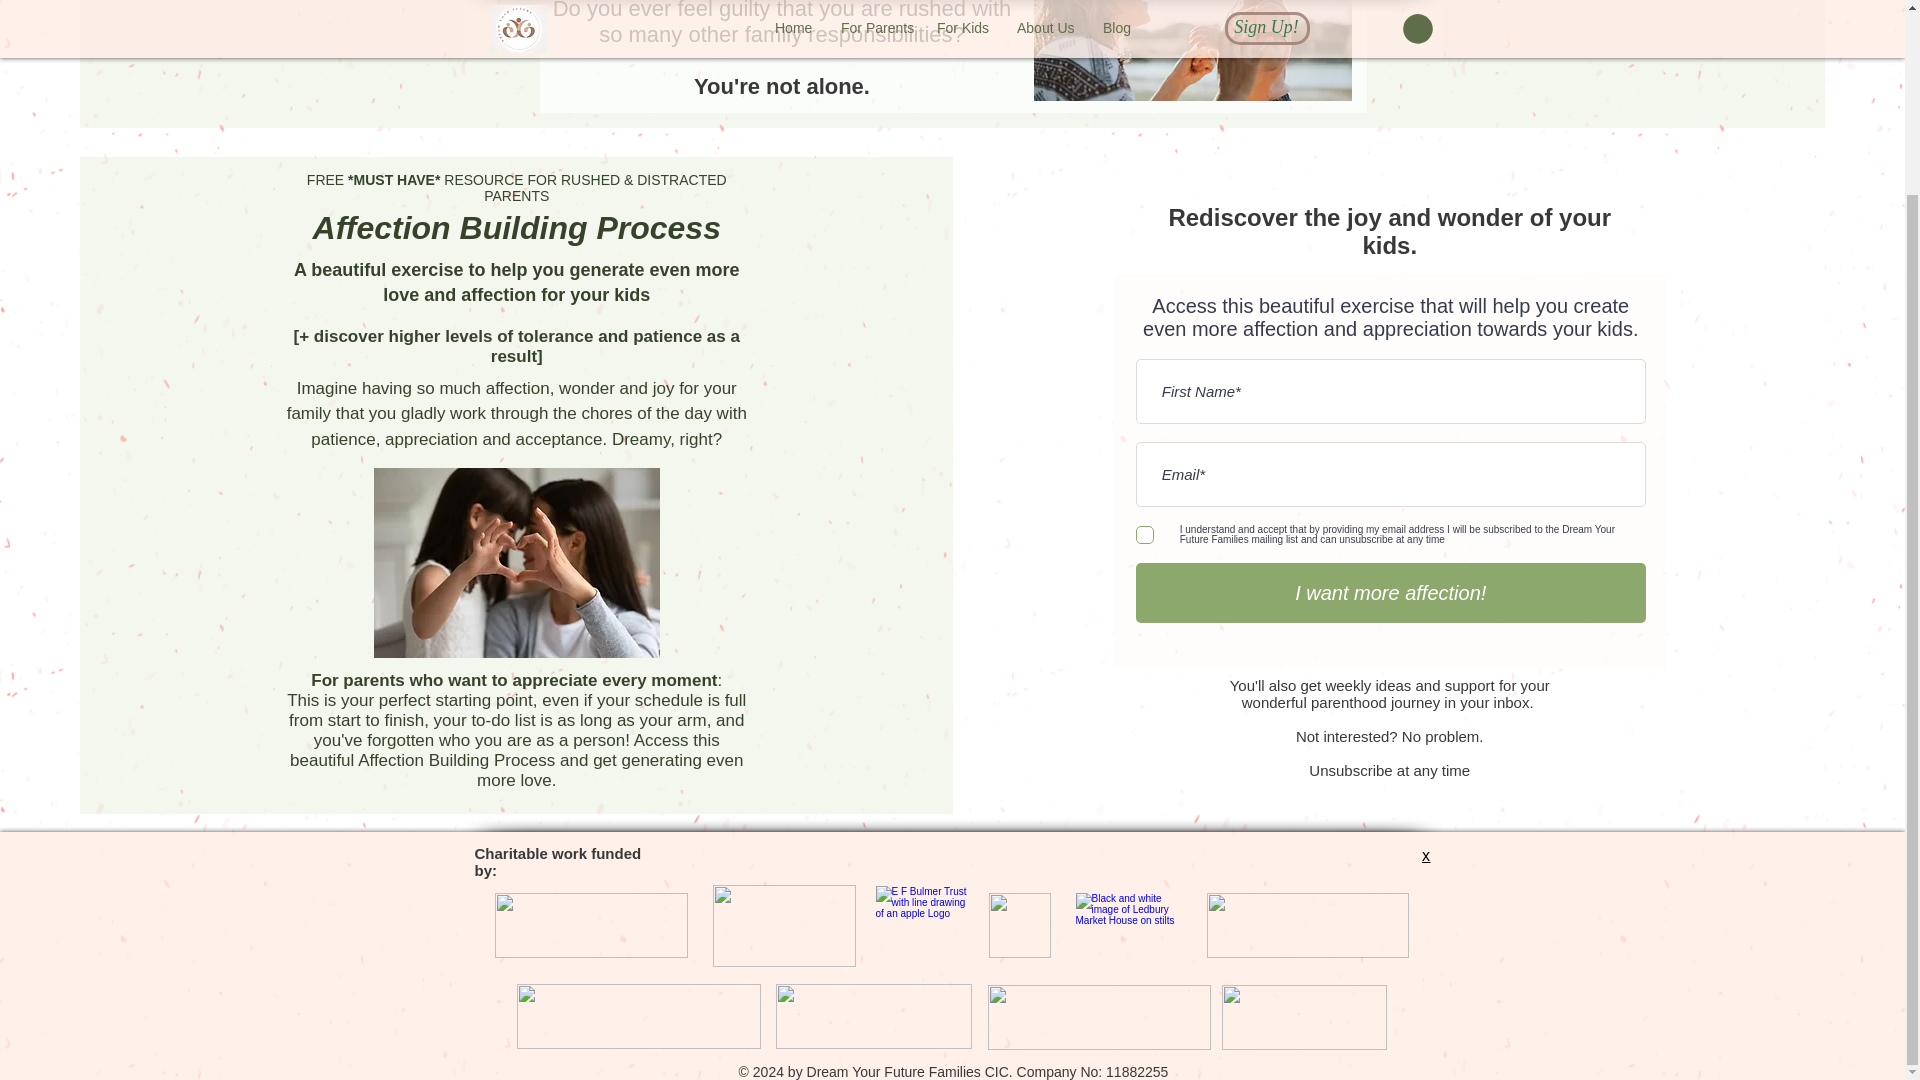 Image resolution: width=1920 pixels, height=1080 pixels. I want to click on tesco community grants.png, so click(873, 1016).